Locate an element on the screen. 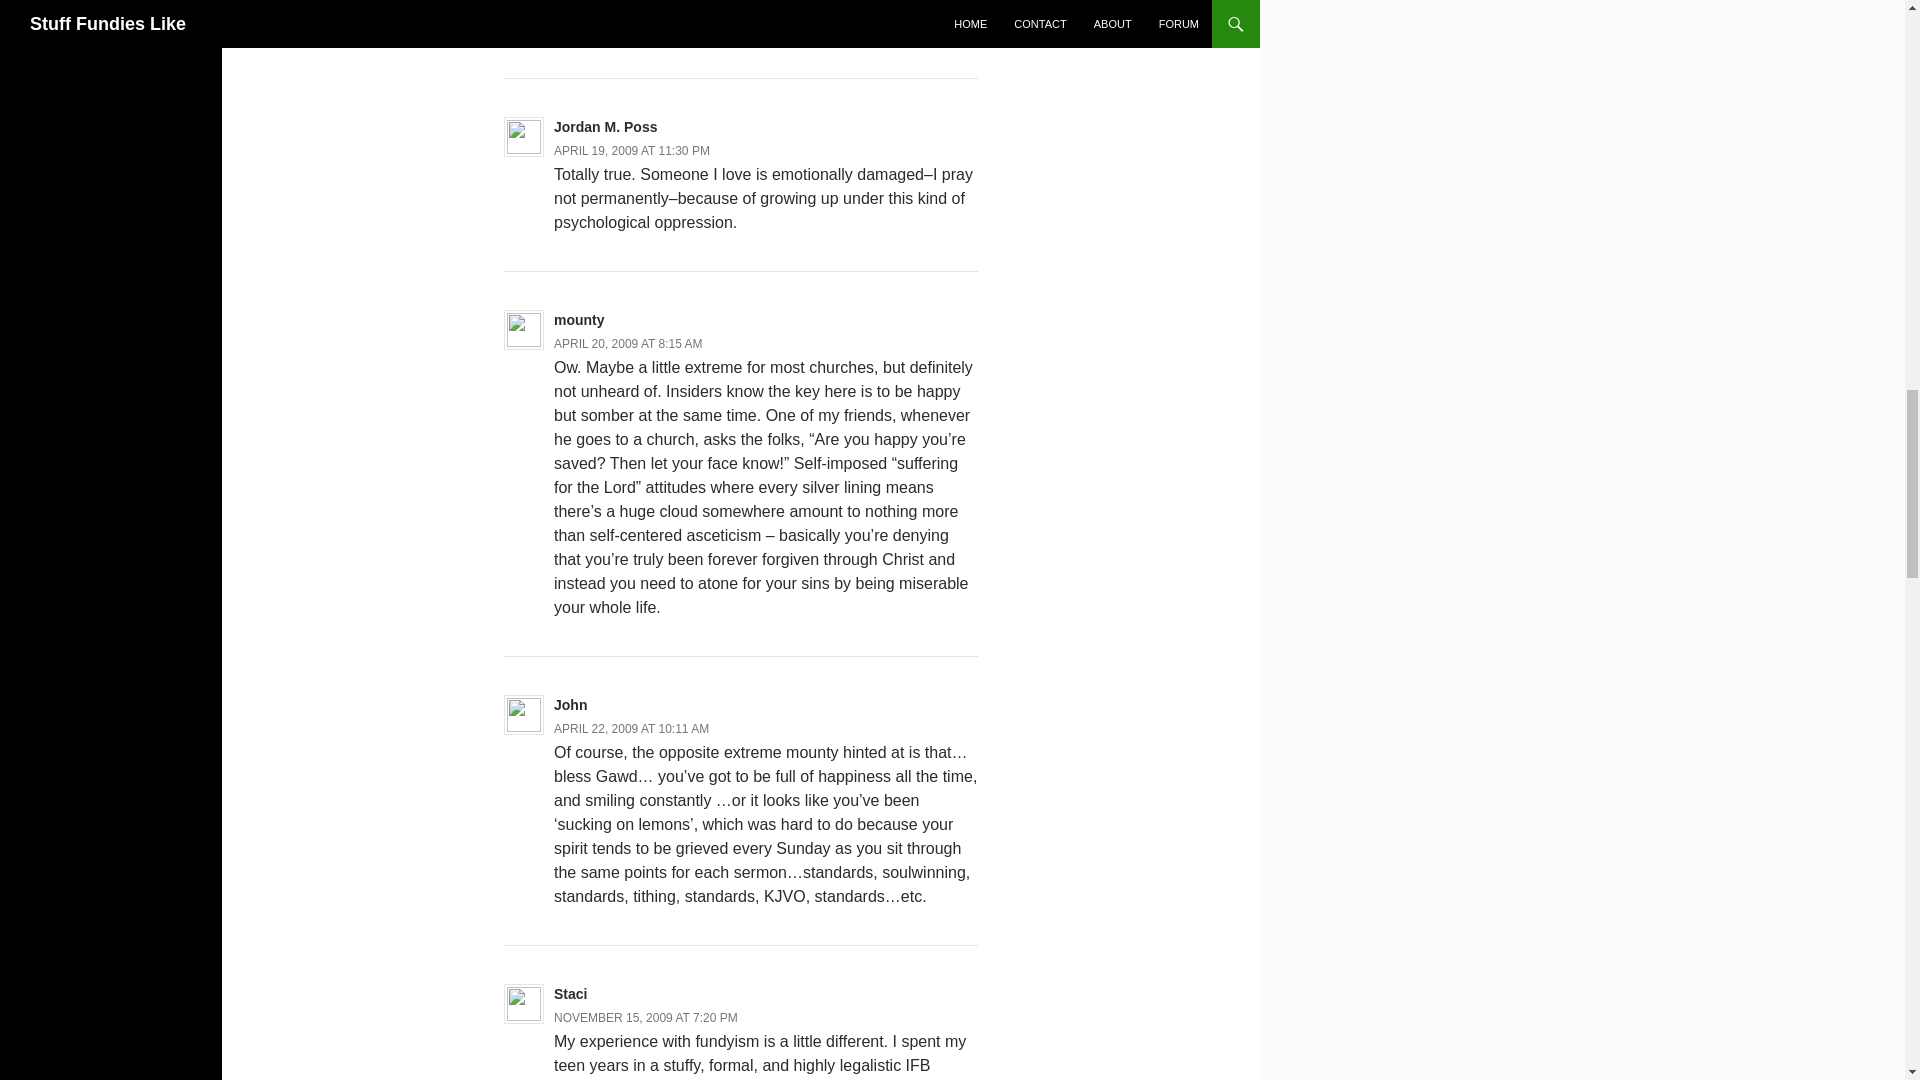 The width and height of the screenshot is (1920, 1080). APRIL 20, 2009 AT 8:15 AM is located at coordinates (628, 344).